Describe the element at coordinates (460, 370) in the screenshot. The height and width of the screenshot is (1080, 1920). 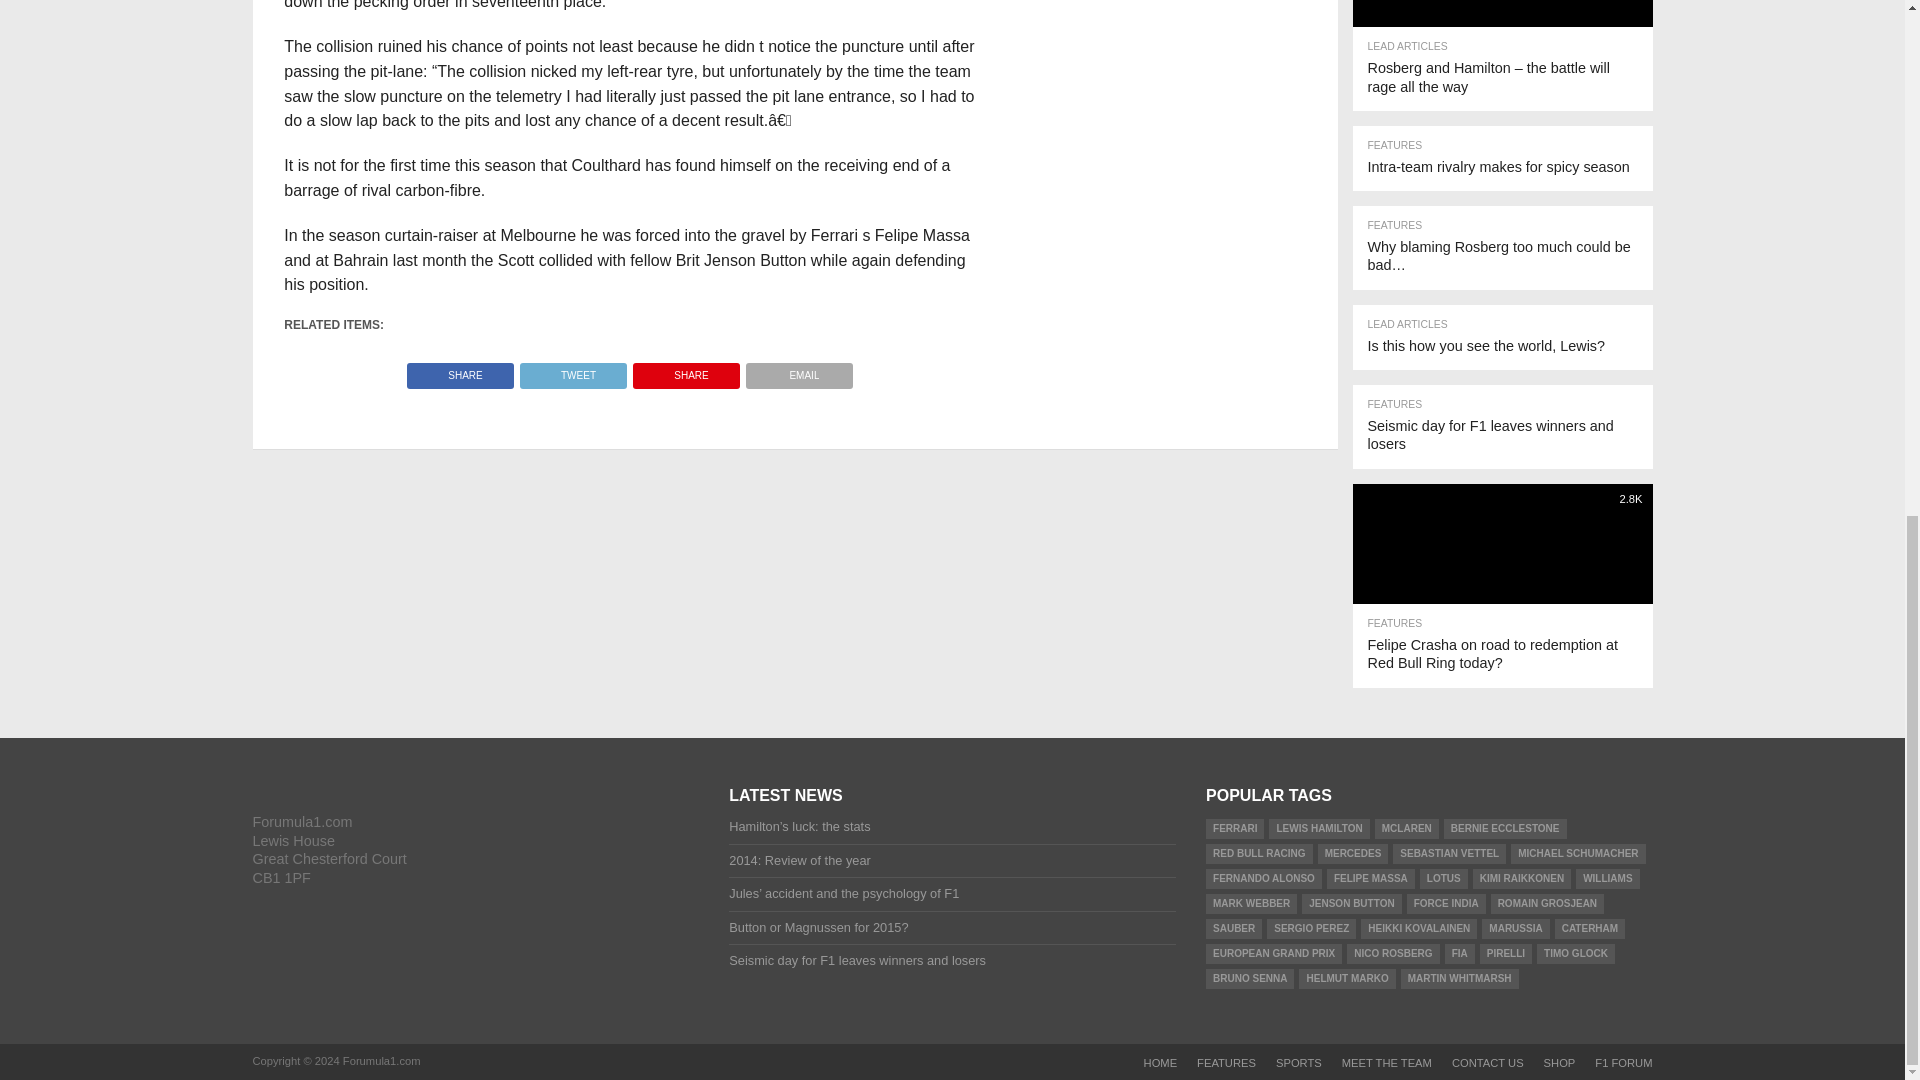
I see `Share on Facebook` at that location.